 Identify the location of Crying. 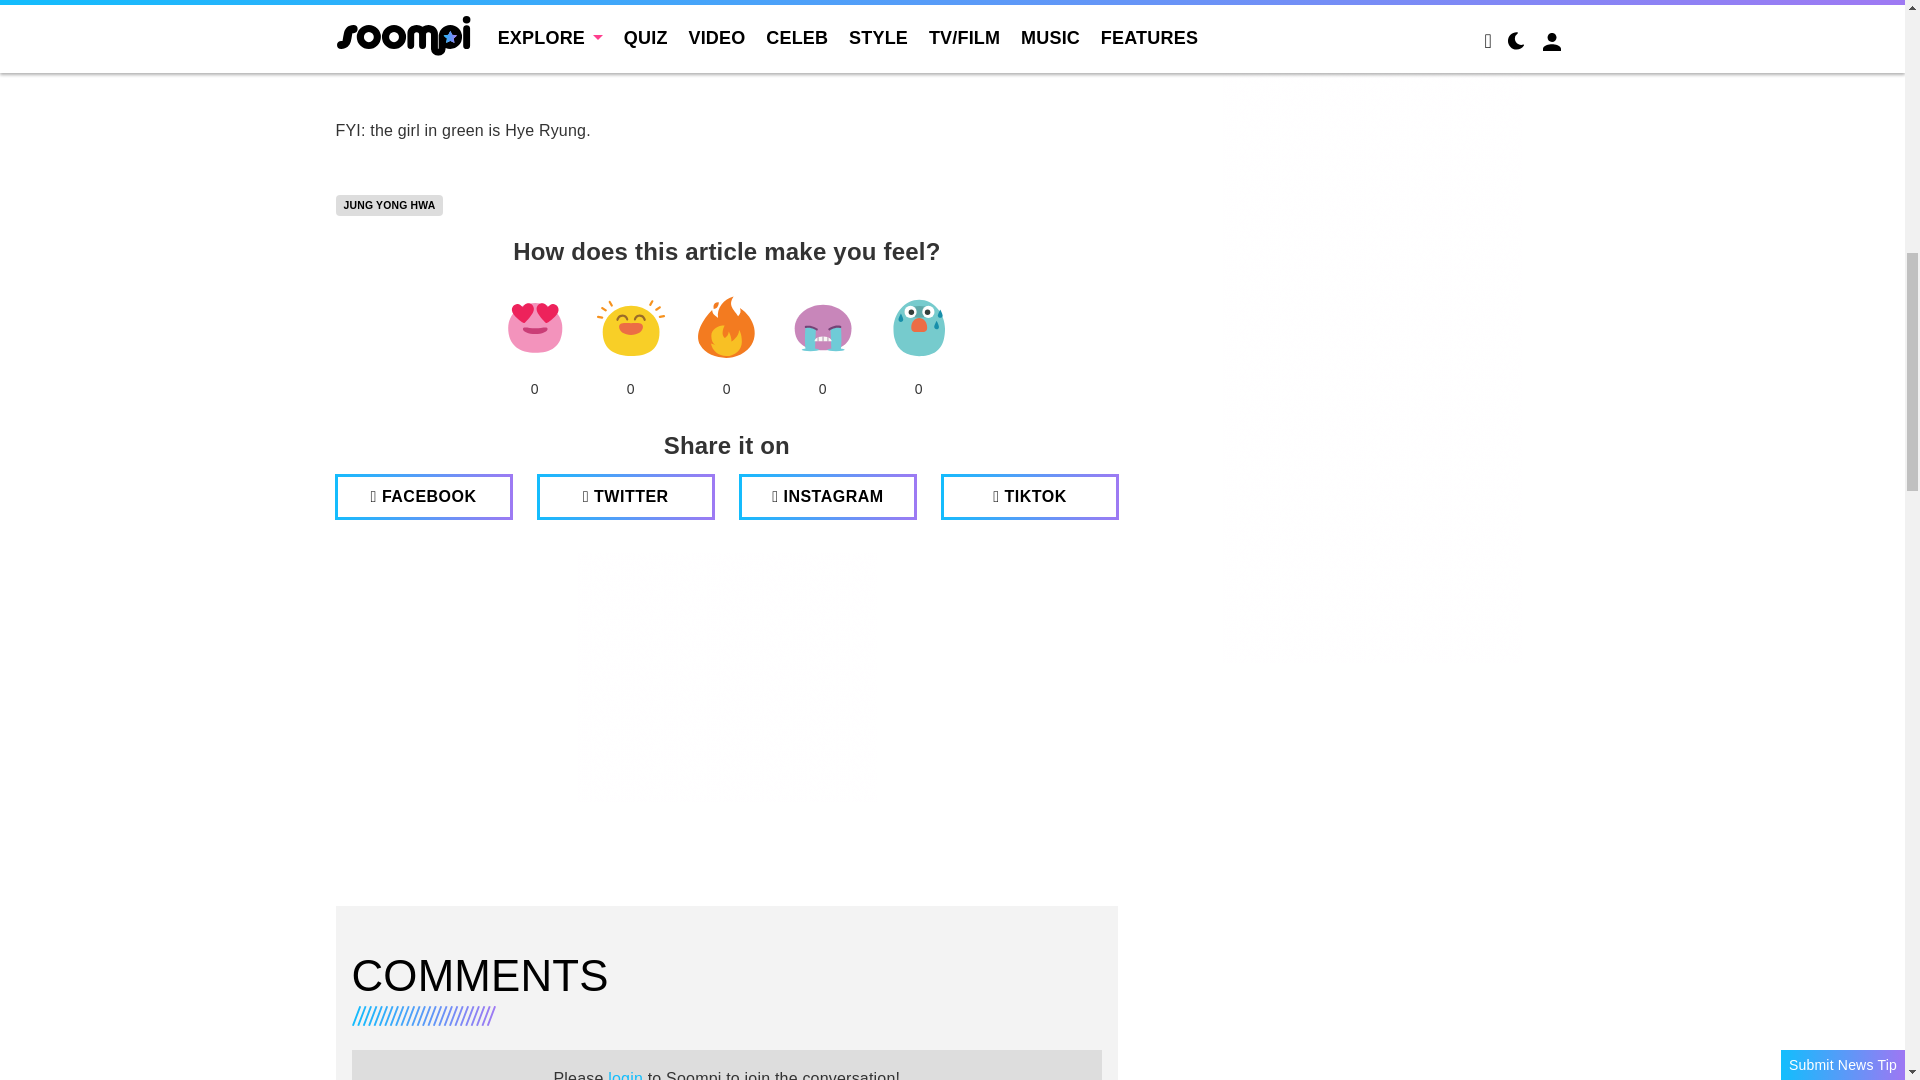
(822, 328).